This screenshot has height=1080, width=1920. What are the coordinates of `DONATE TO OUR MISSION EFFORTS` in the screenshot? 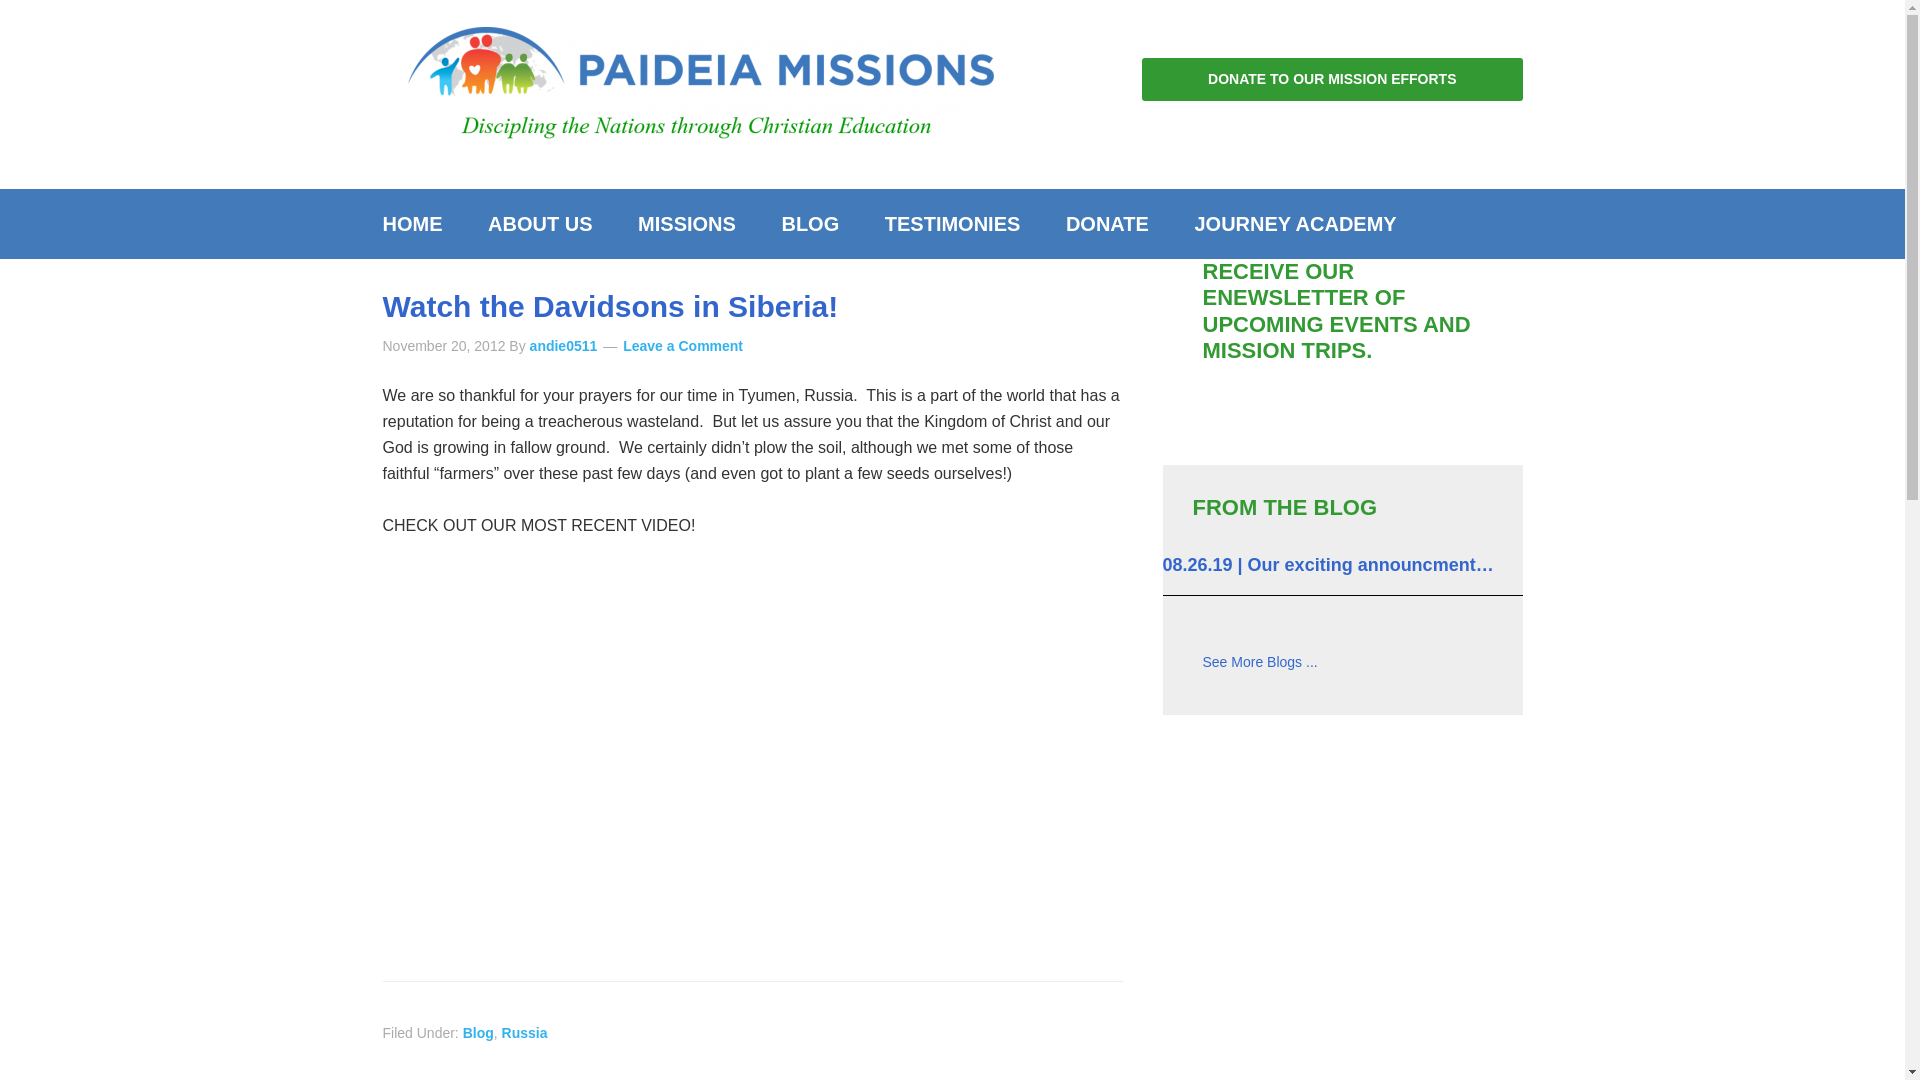 It's located at (1332, 80).